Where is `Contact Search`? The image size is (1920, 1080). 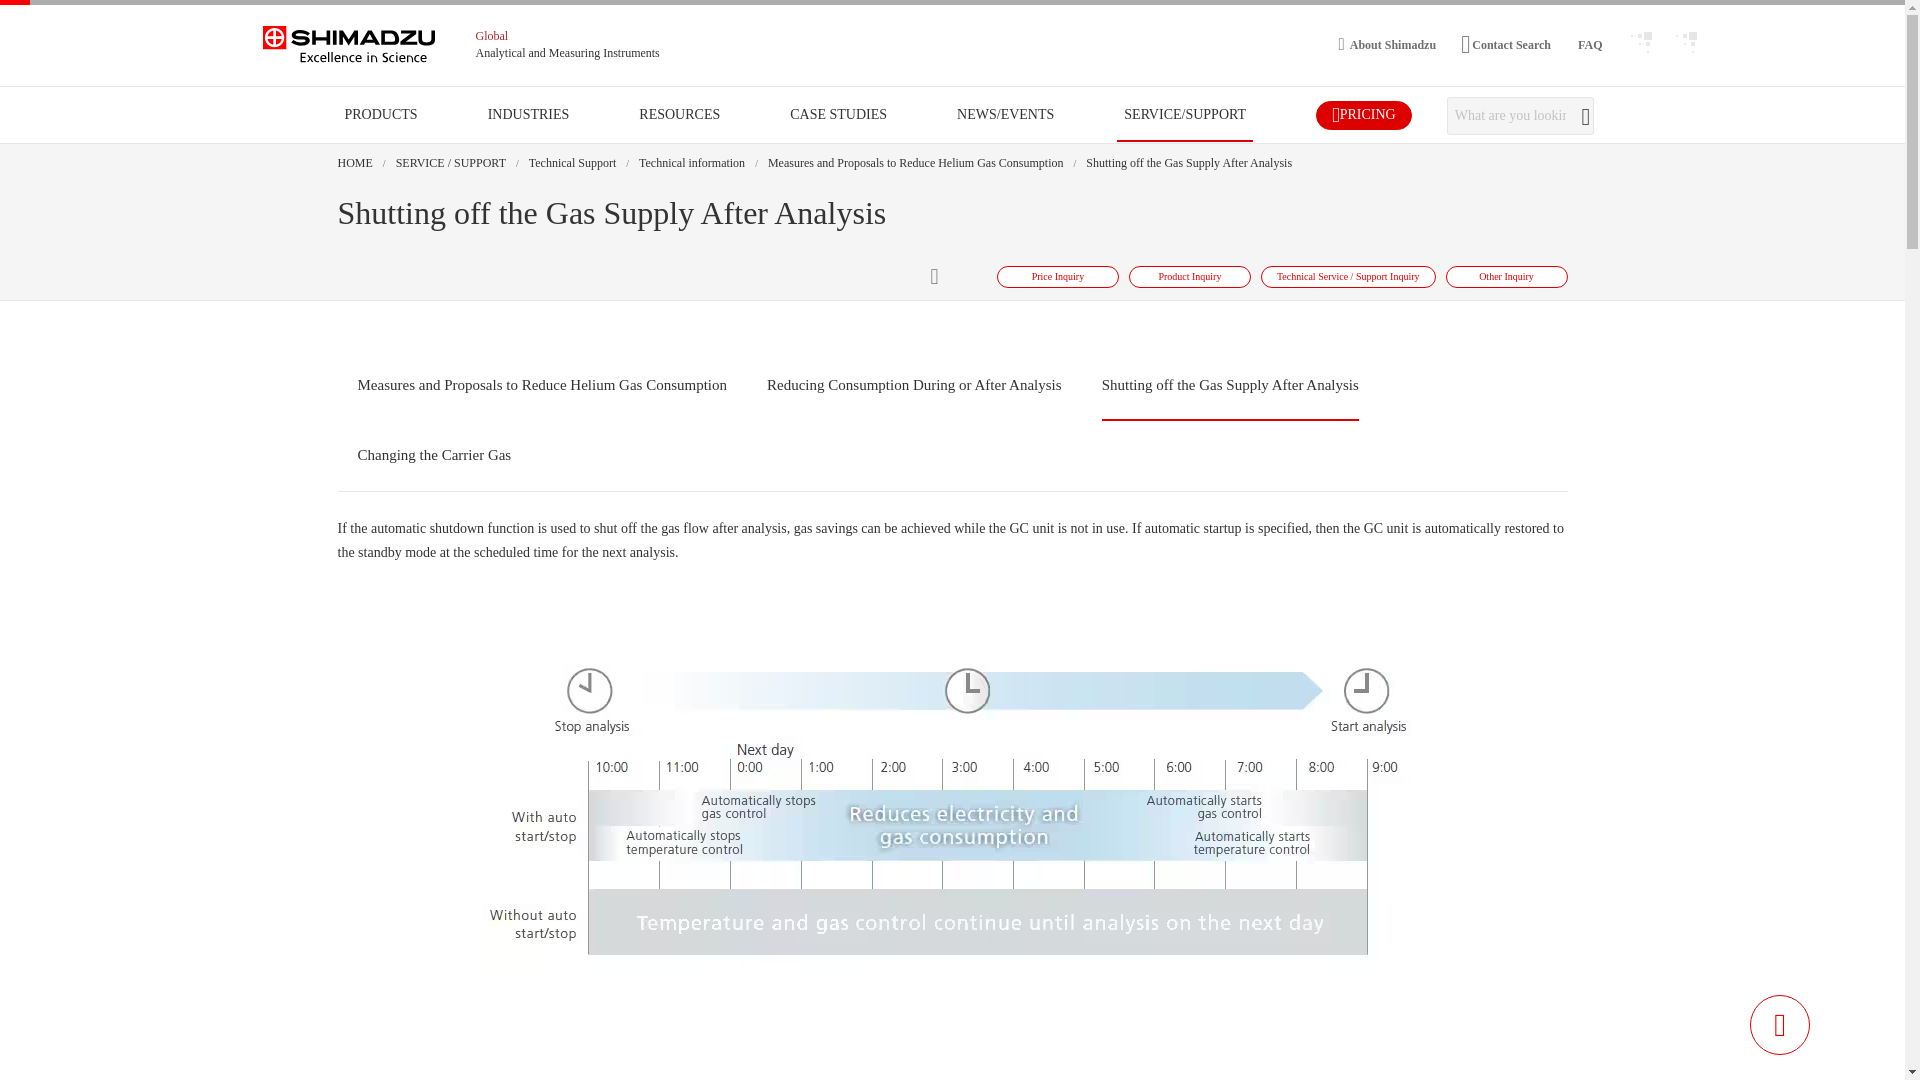
Contact Search is located at coordinates (1506, 44).